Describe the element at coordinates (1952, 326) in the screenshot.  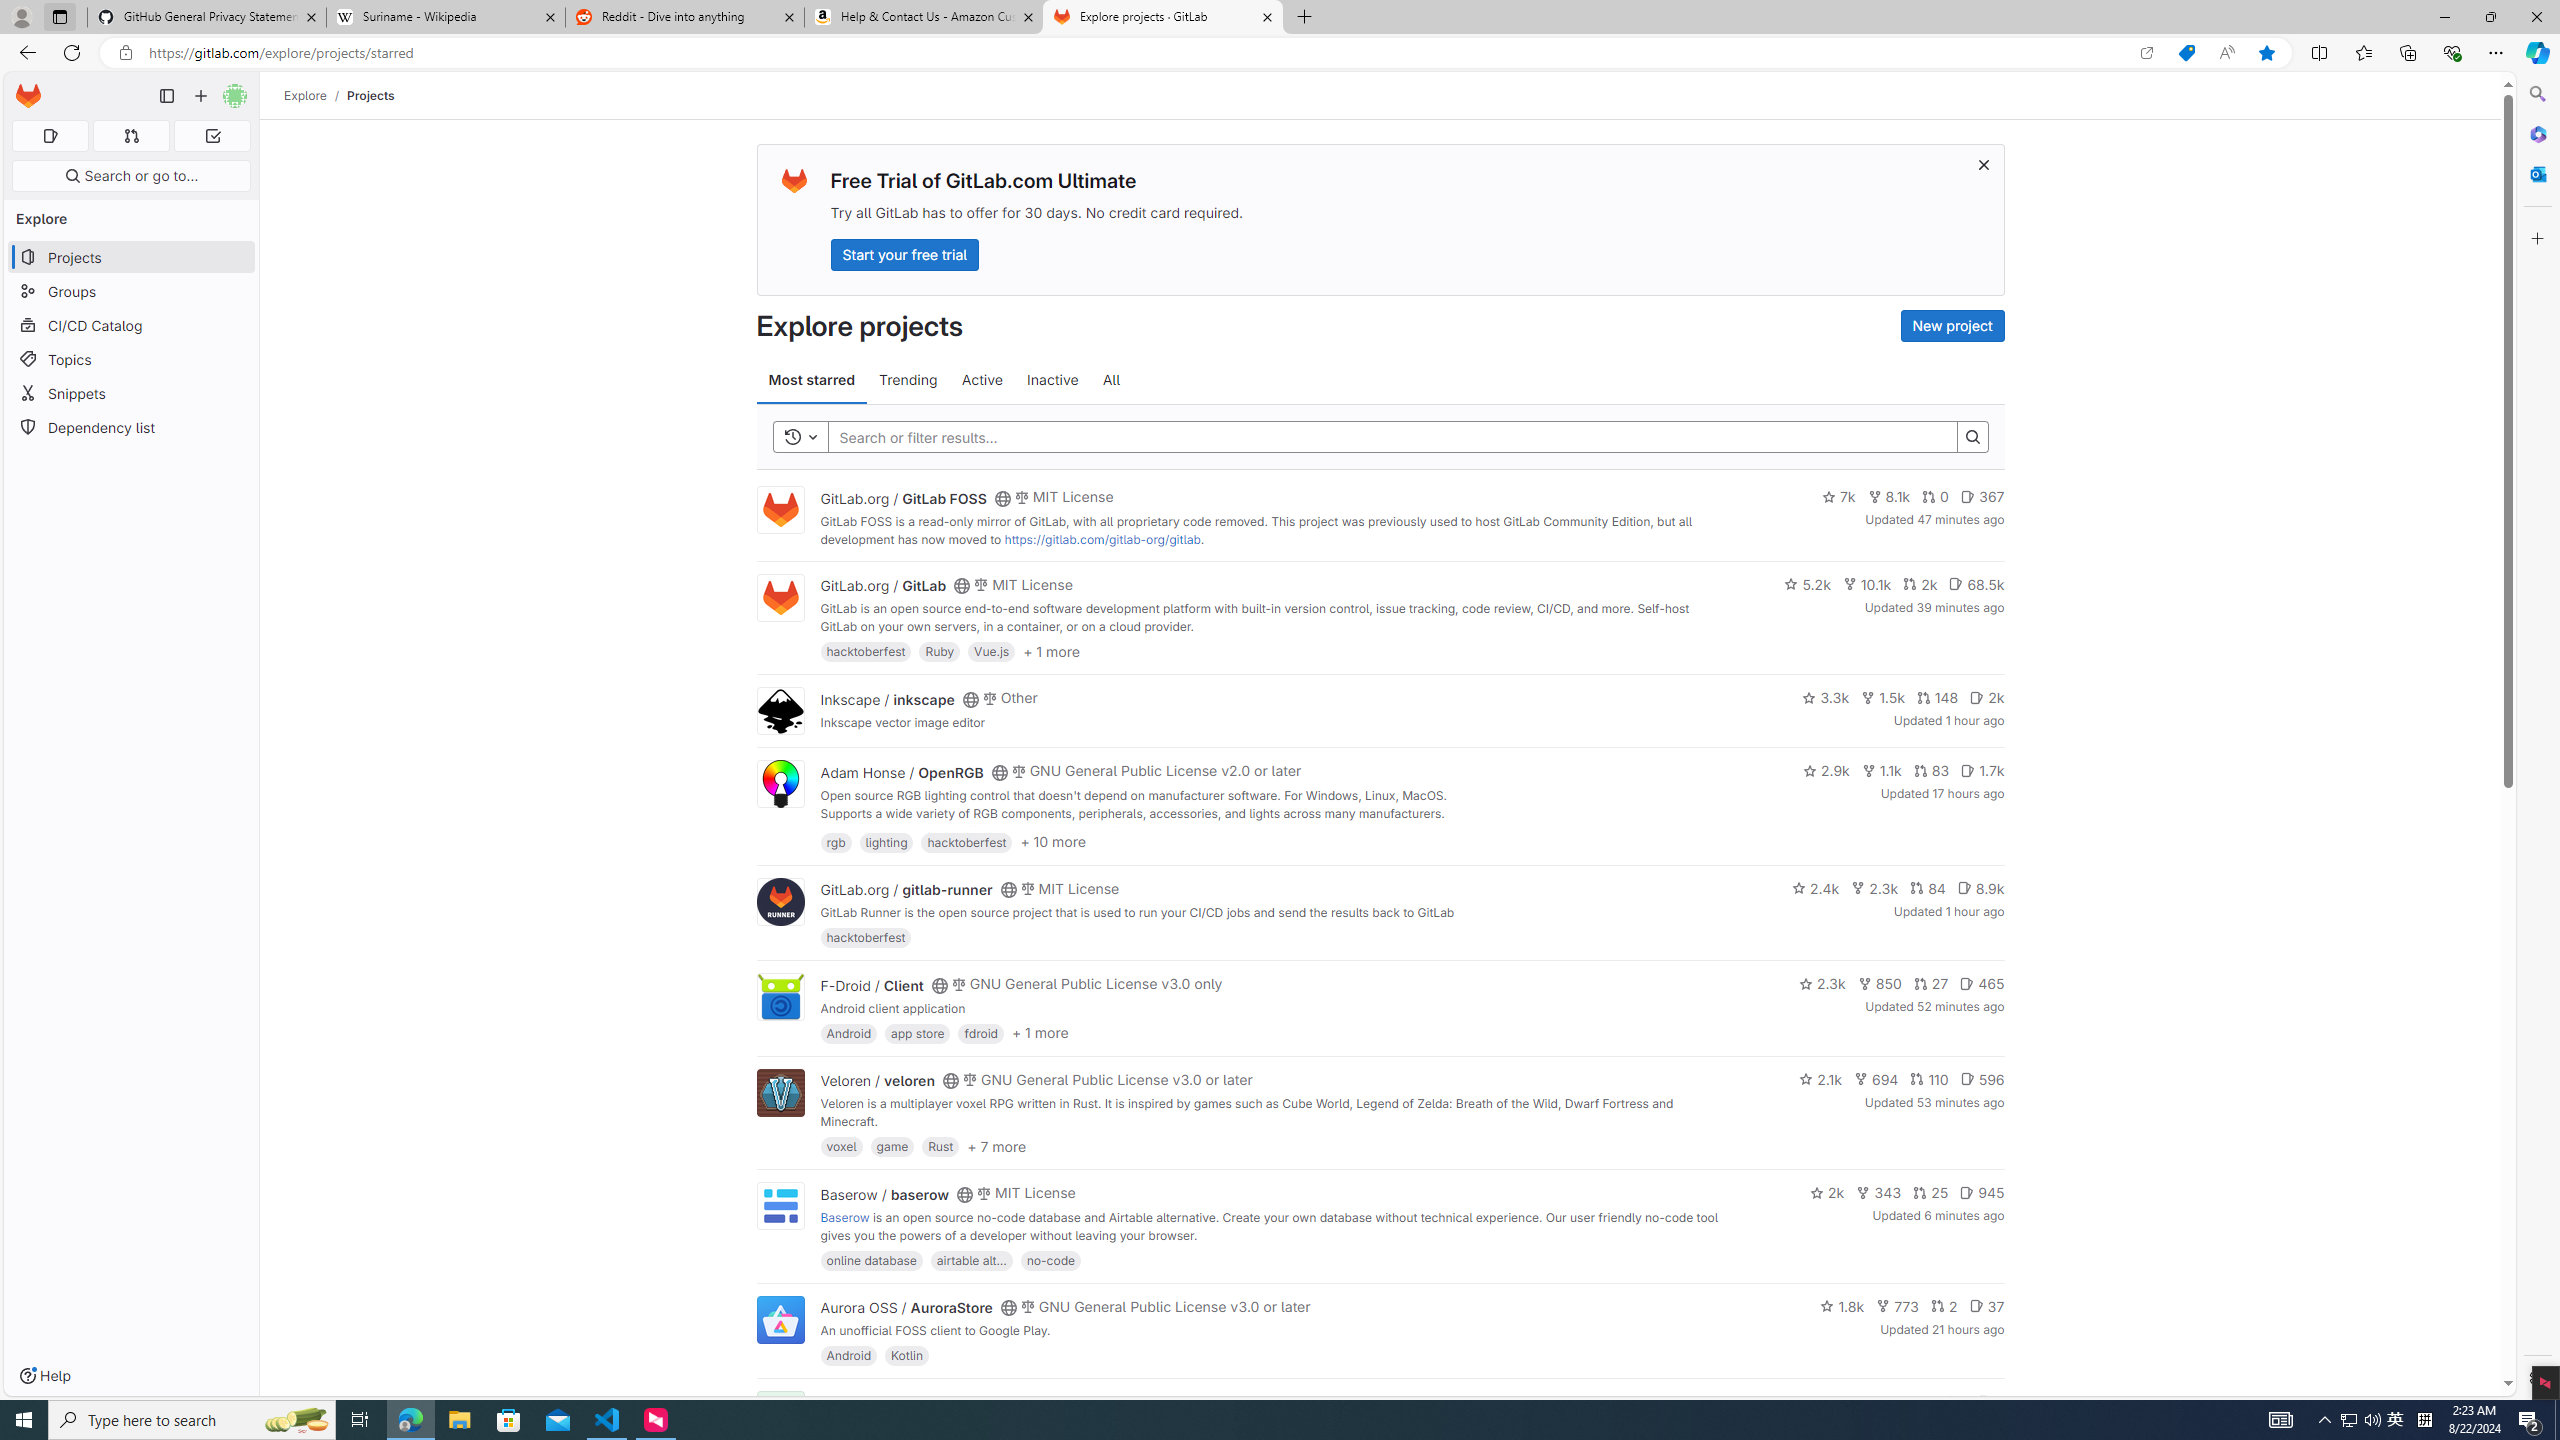
I see `New project` at that location.